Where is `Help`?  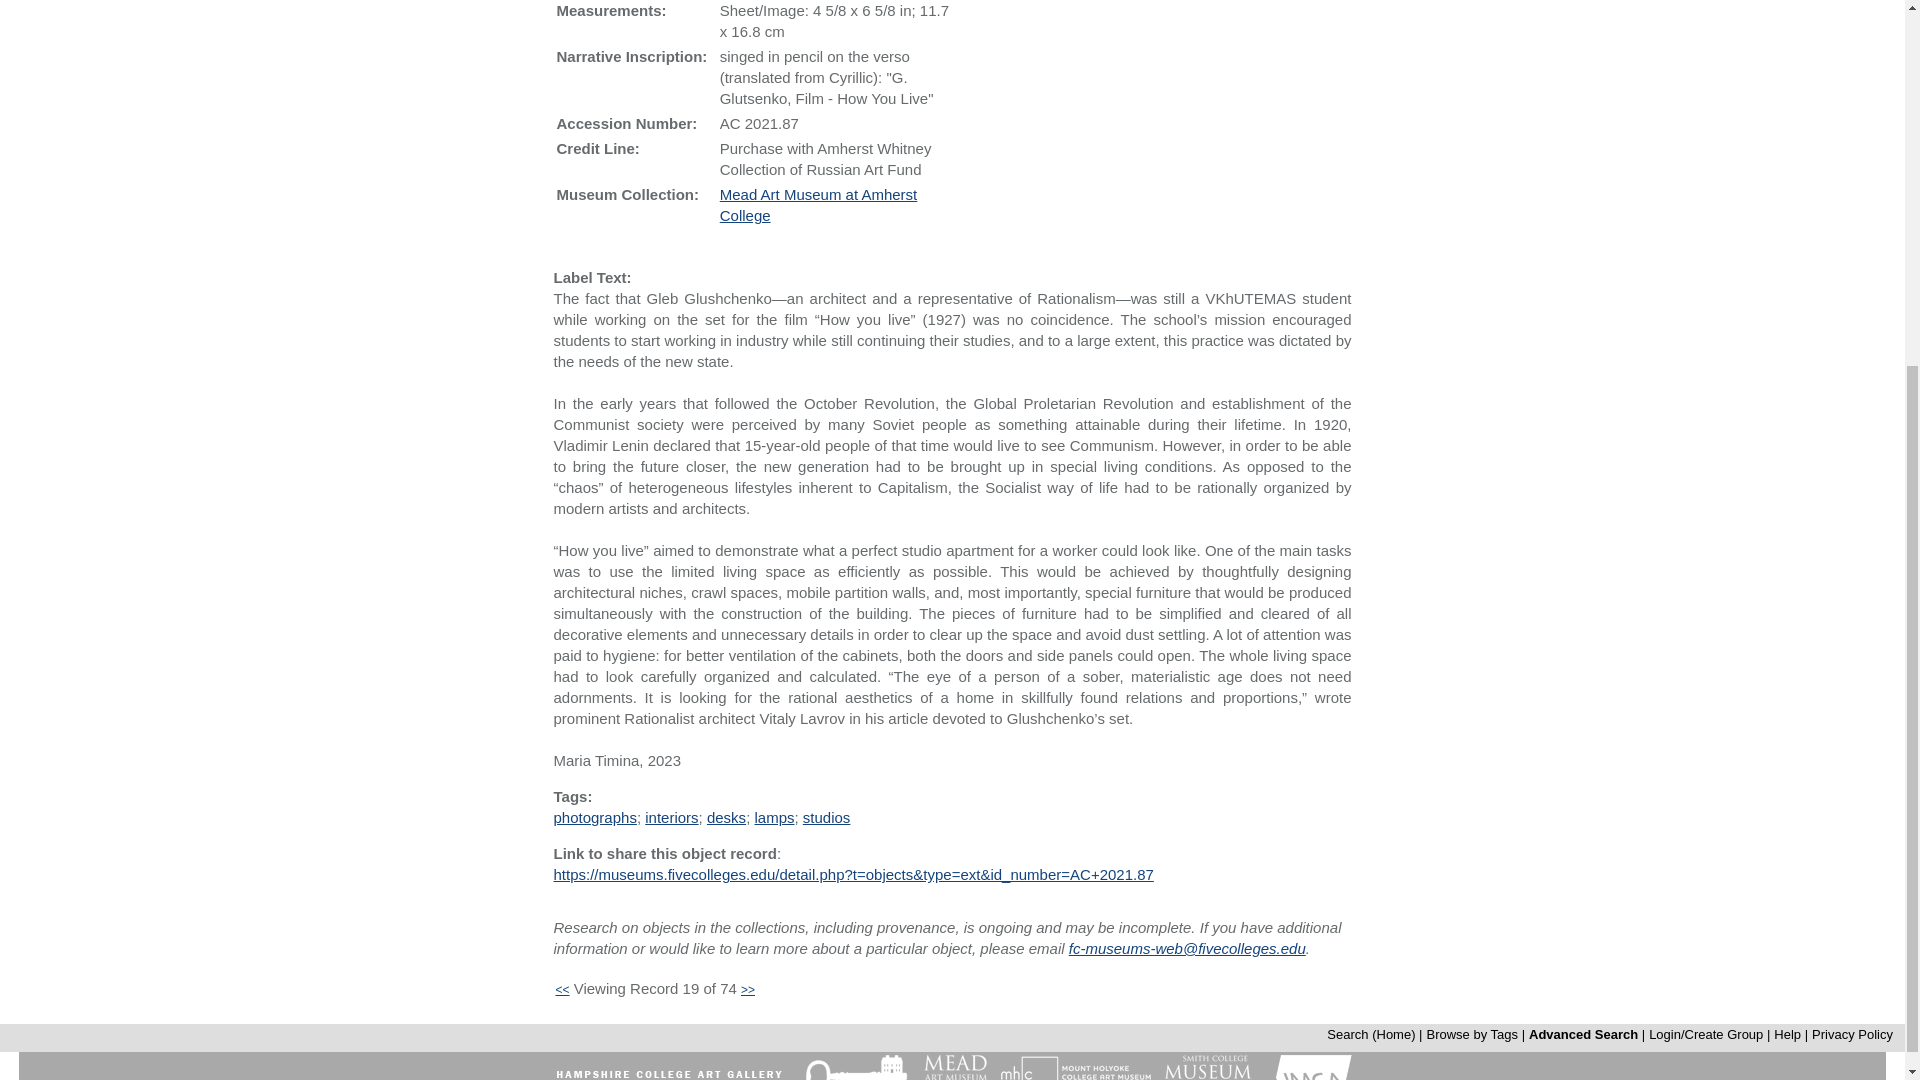 Help is located at coordinates (1787, 1034).